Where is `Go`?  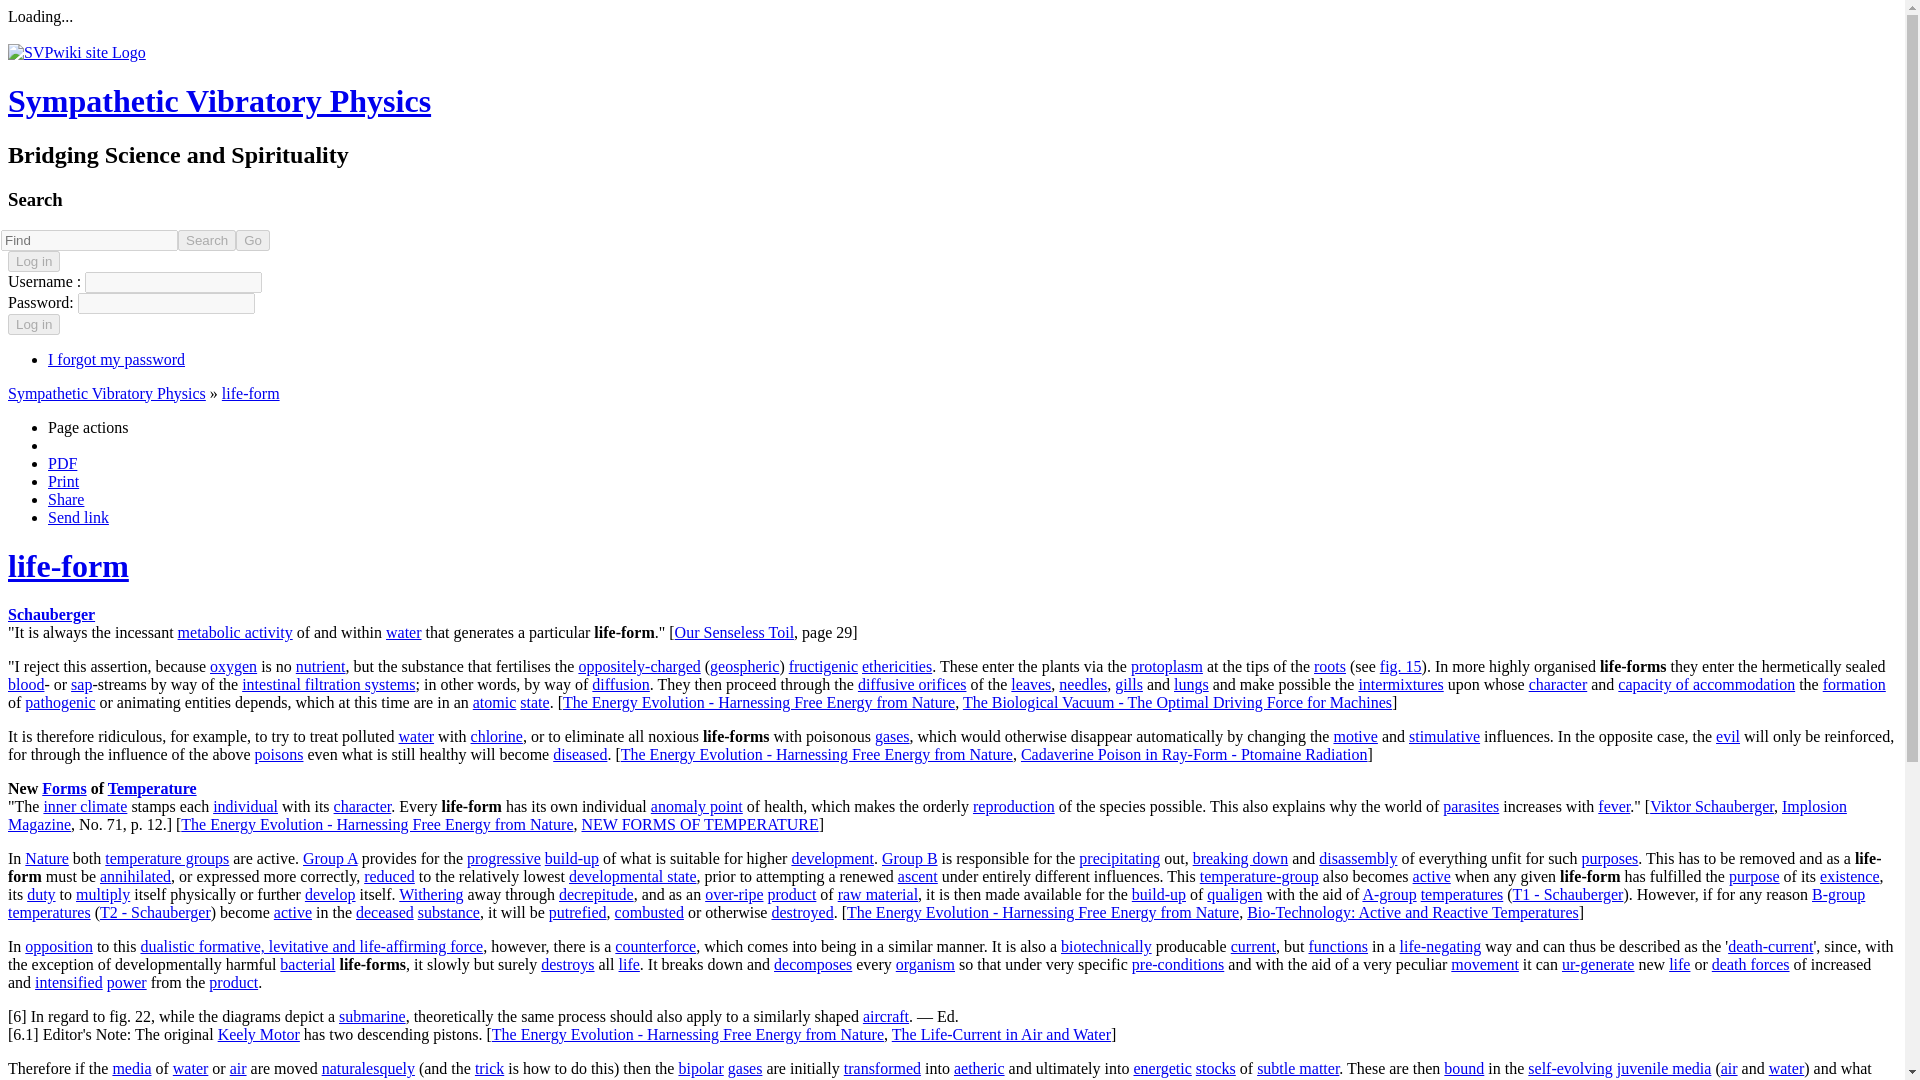 Go is located at coordinates (253, 240).